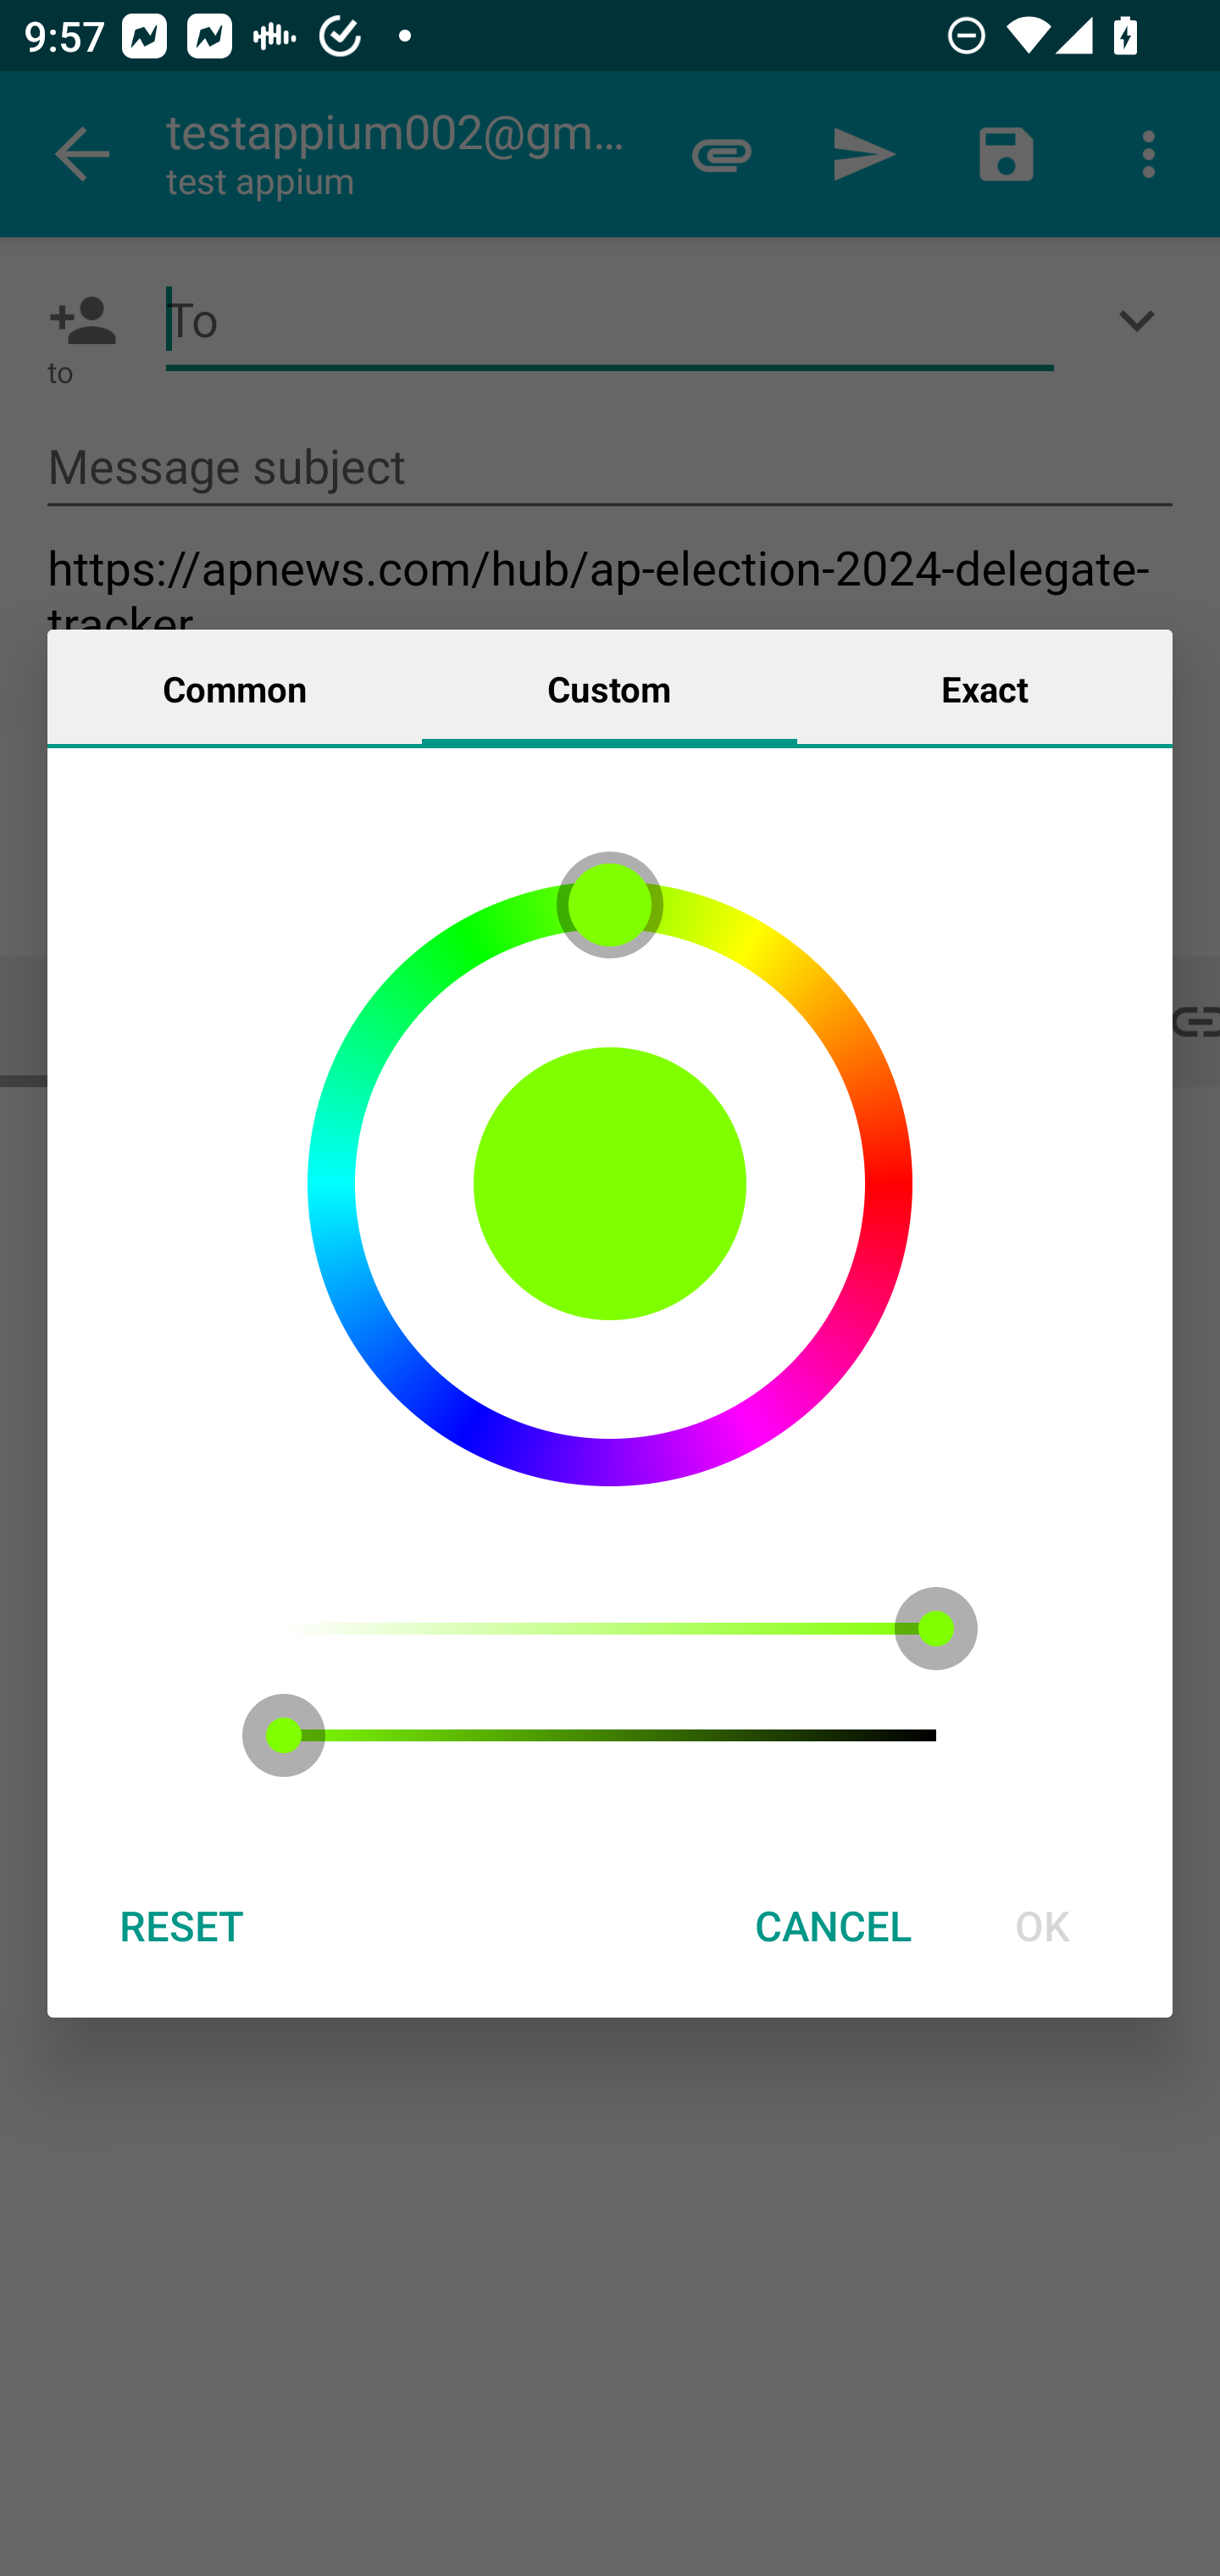 The image size is (1220, 2576). Describe the element at coordinates (180, 1925) in the screenshot. I see `RESET` at that location.